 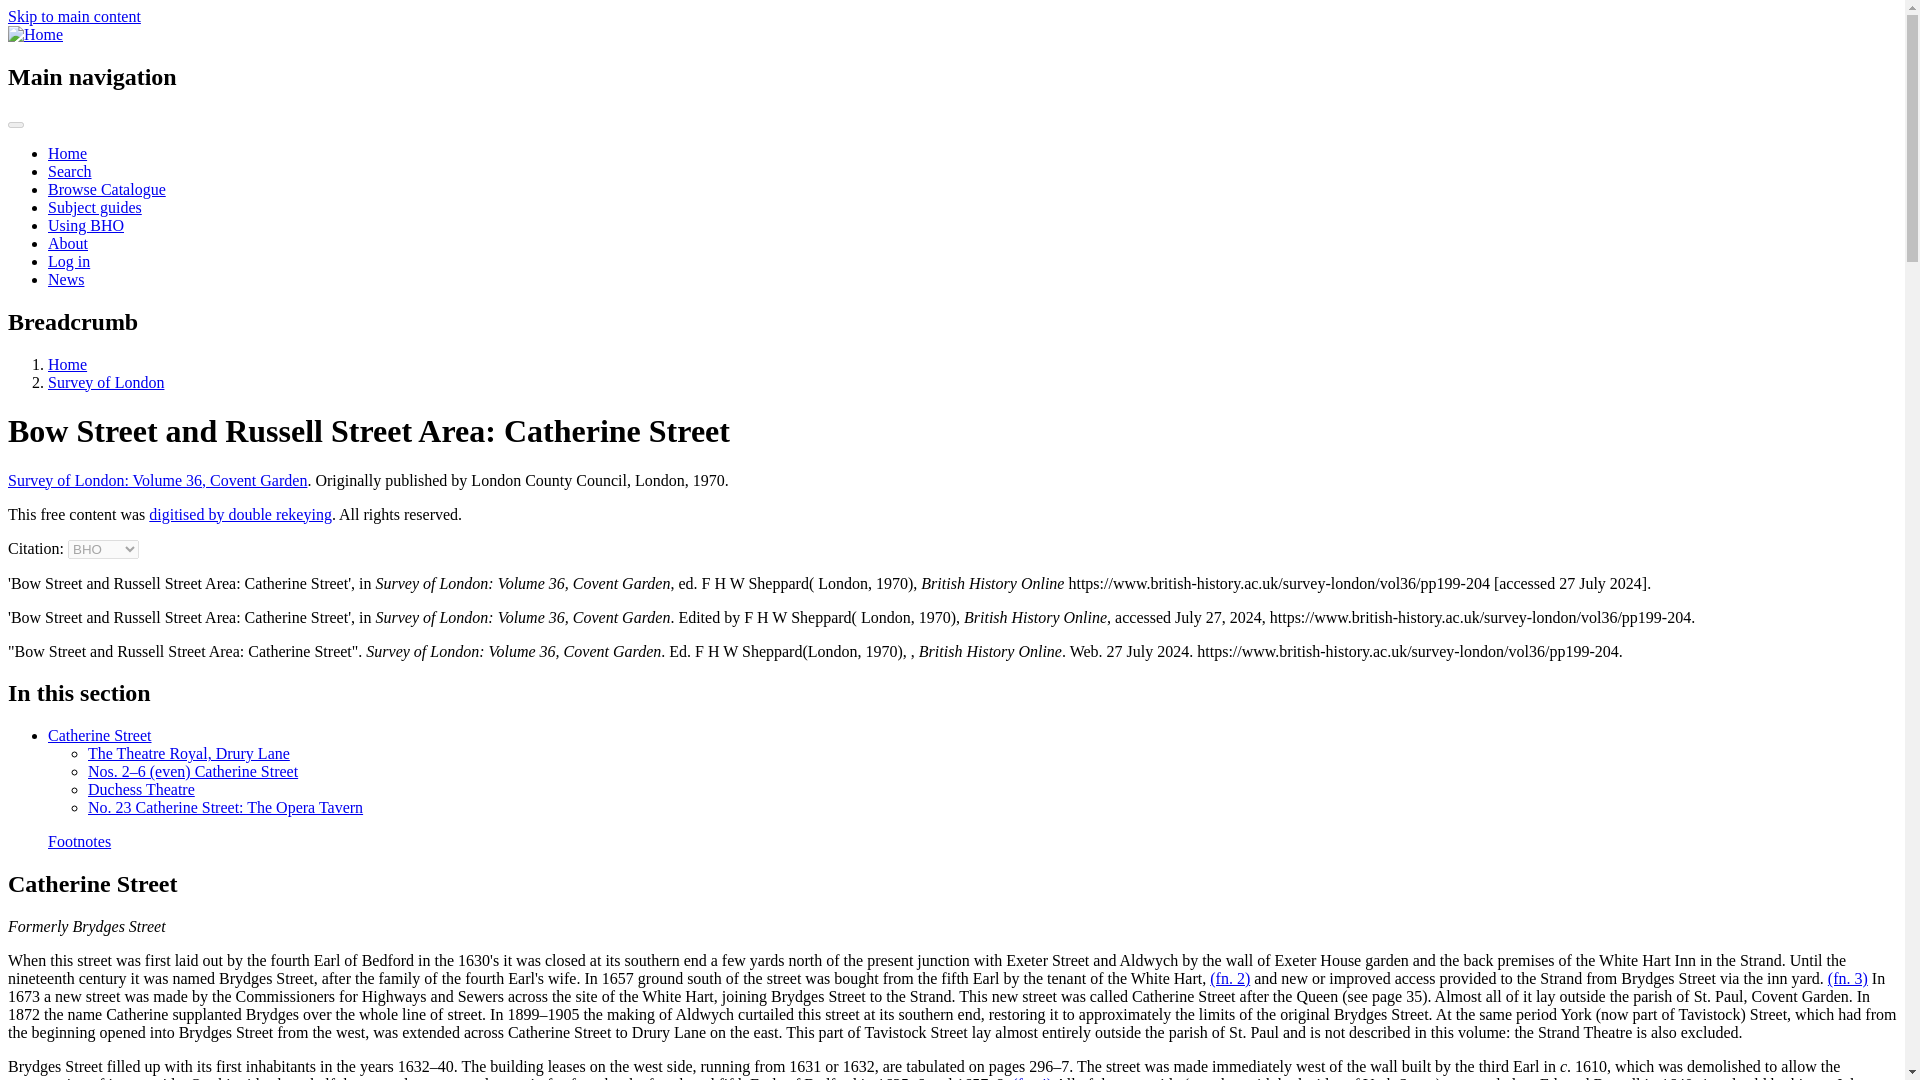 What do you see at coordinates (69, 261) in the screenshot?
I see `Log in` at bounding box center [69, 261].